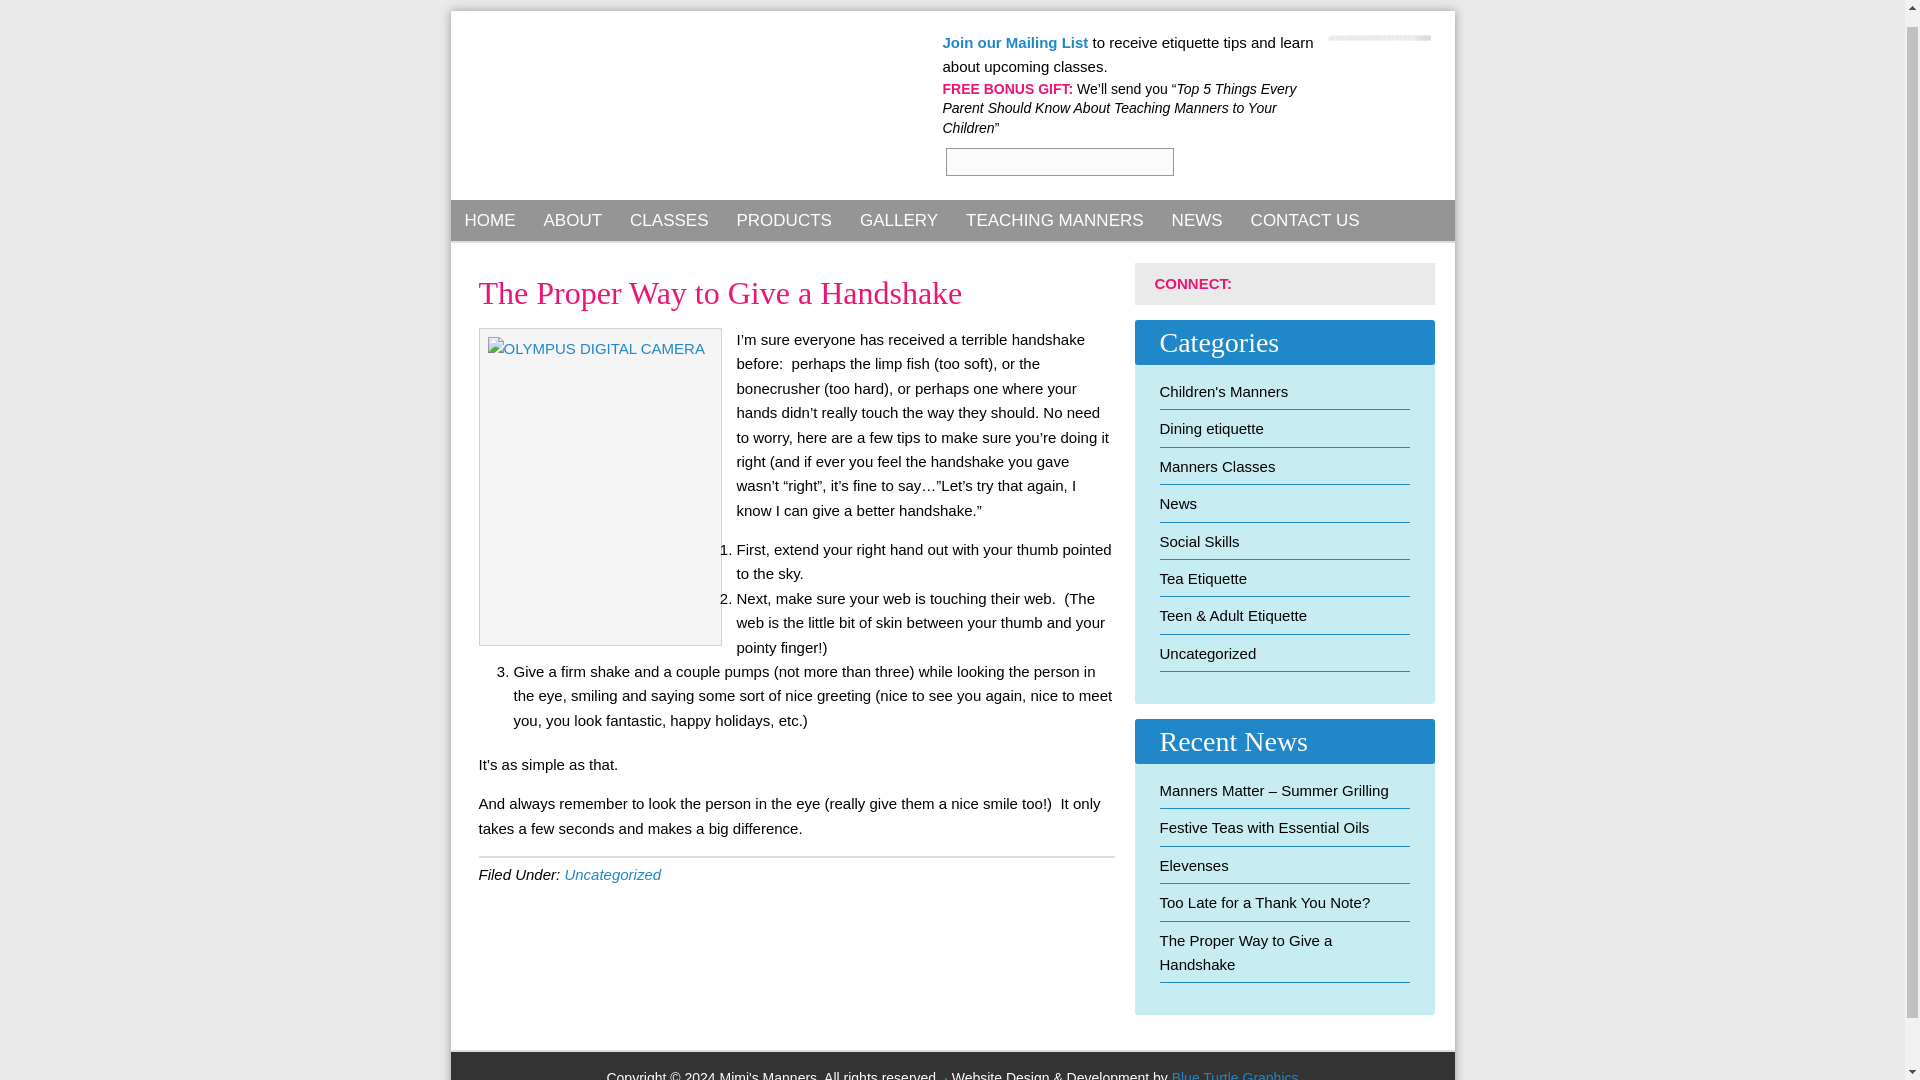 Image resolution: width=1920 pixels, height=1080 pixels. Describe the element at coordinates (612, 874) in the screenshot. I see `Uncategorized` at that location.